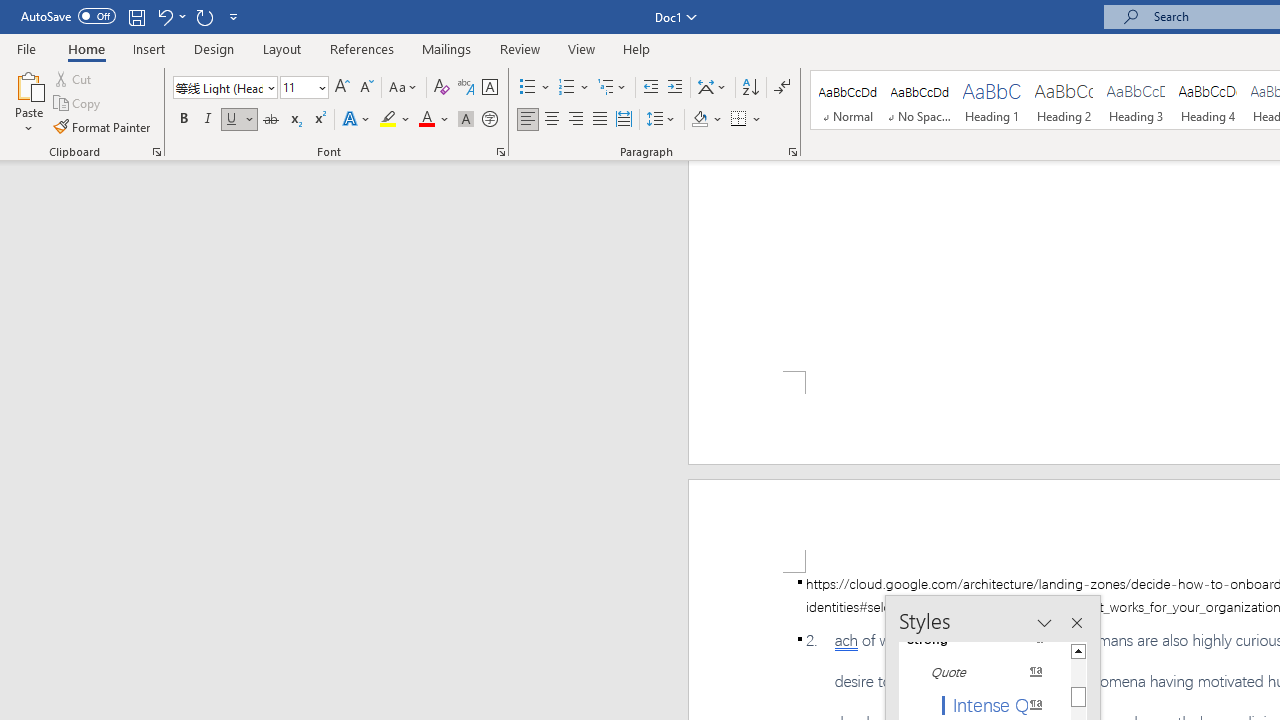  Describe the element at coordinates (750, 88) in the screenshot. I see `Sort...` at that location.